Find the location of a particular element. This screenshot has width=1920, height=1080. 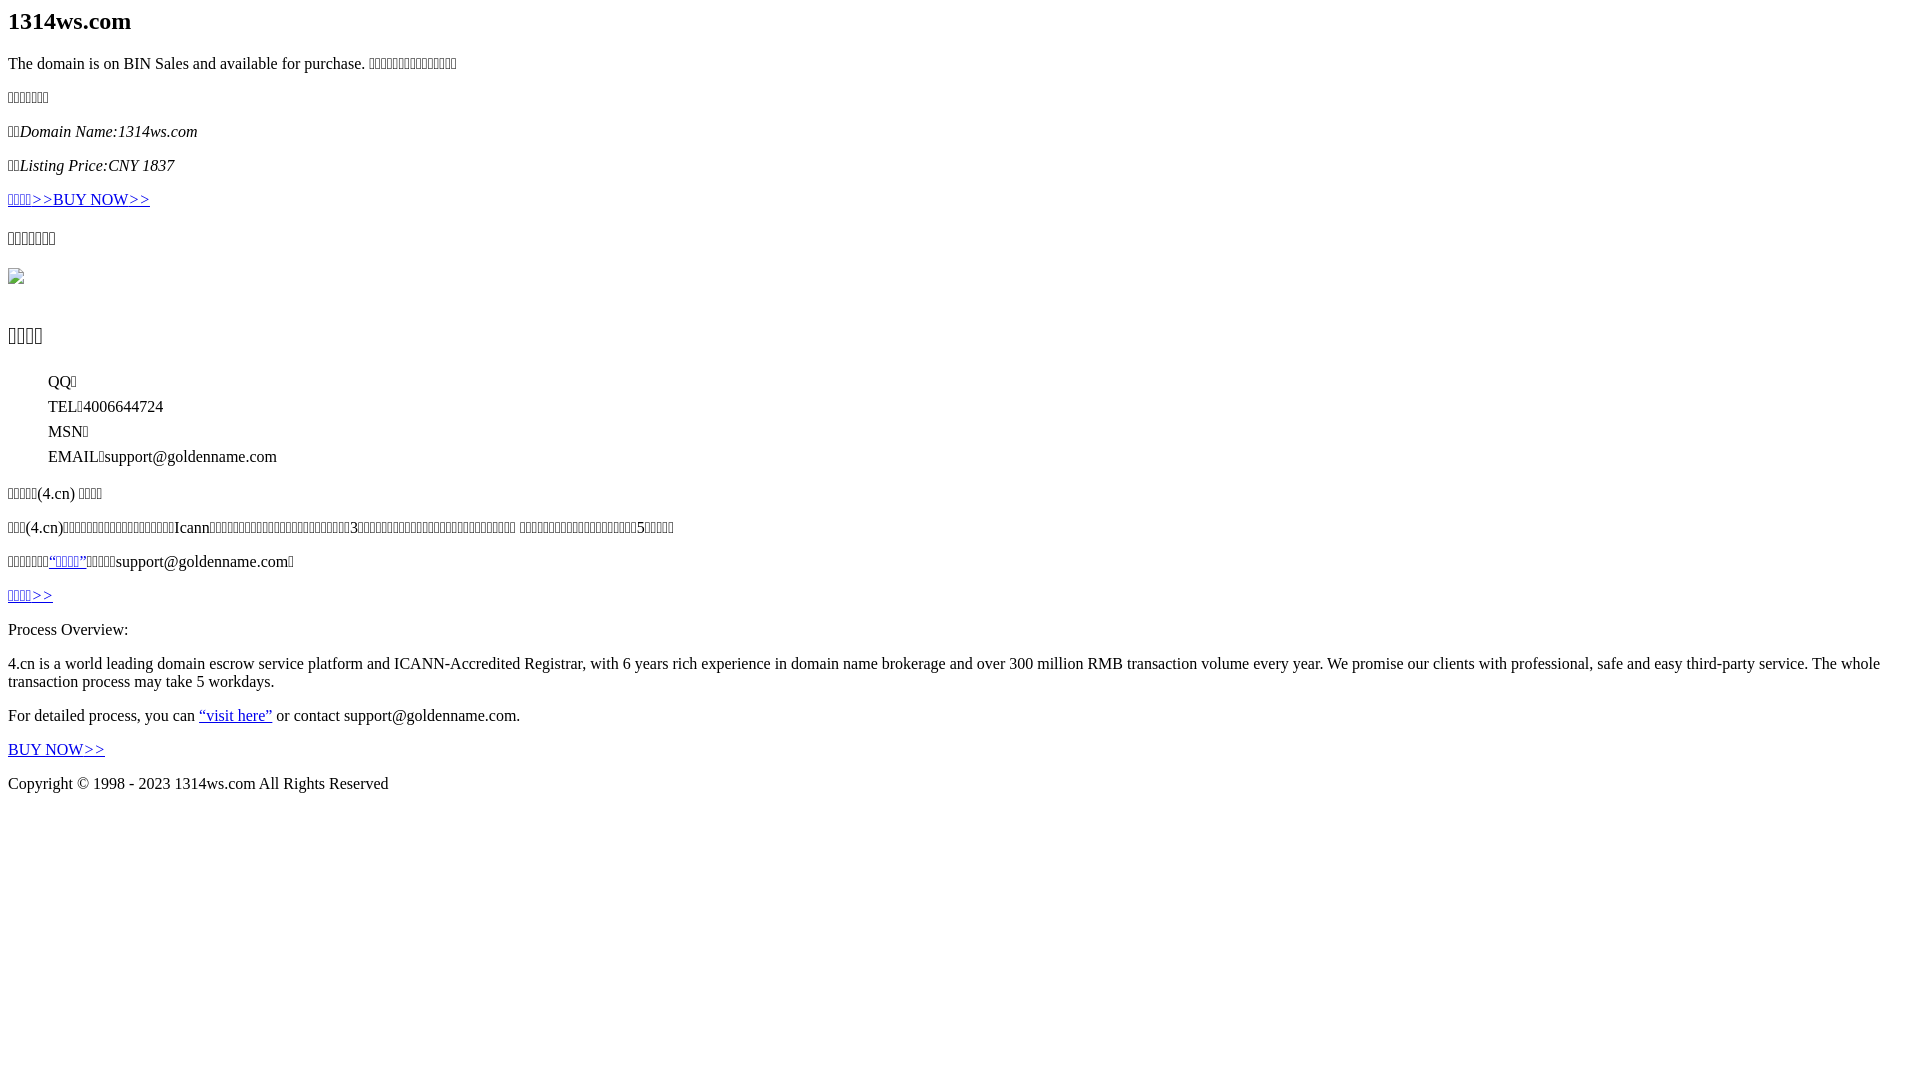

BUY NOW>> is located at coordinates (102, 200).